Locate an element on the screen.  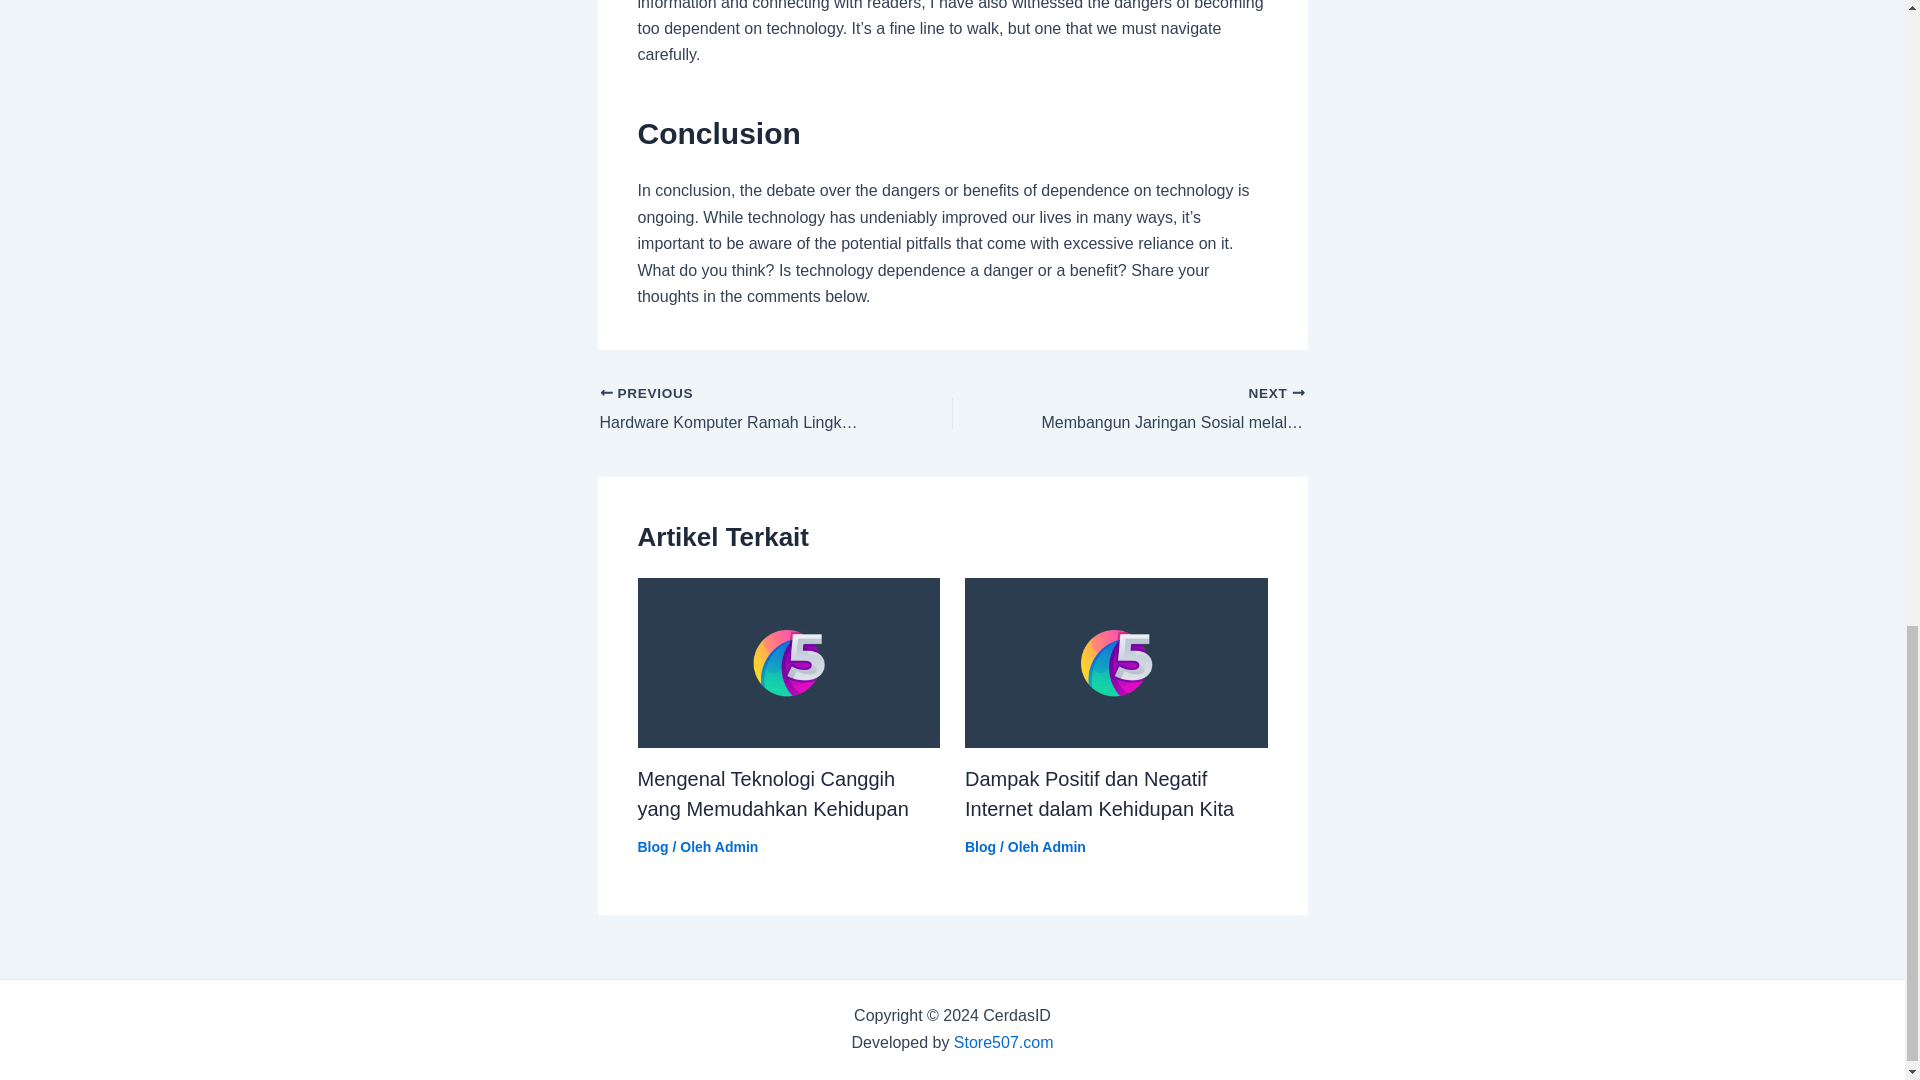
Hardware Komputer Ramah Lingkungan: Apa Saja Pilihannya? is located at coordinates (741, 410).